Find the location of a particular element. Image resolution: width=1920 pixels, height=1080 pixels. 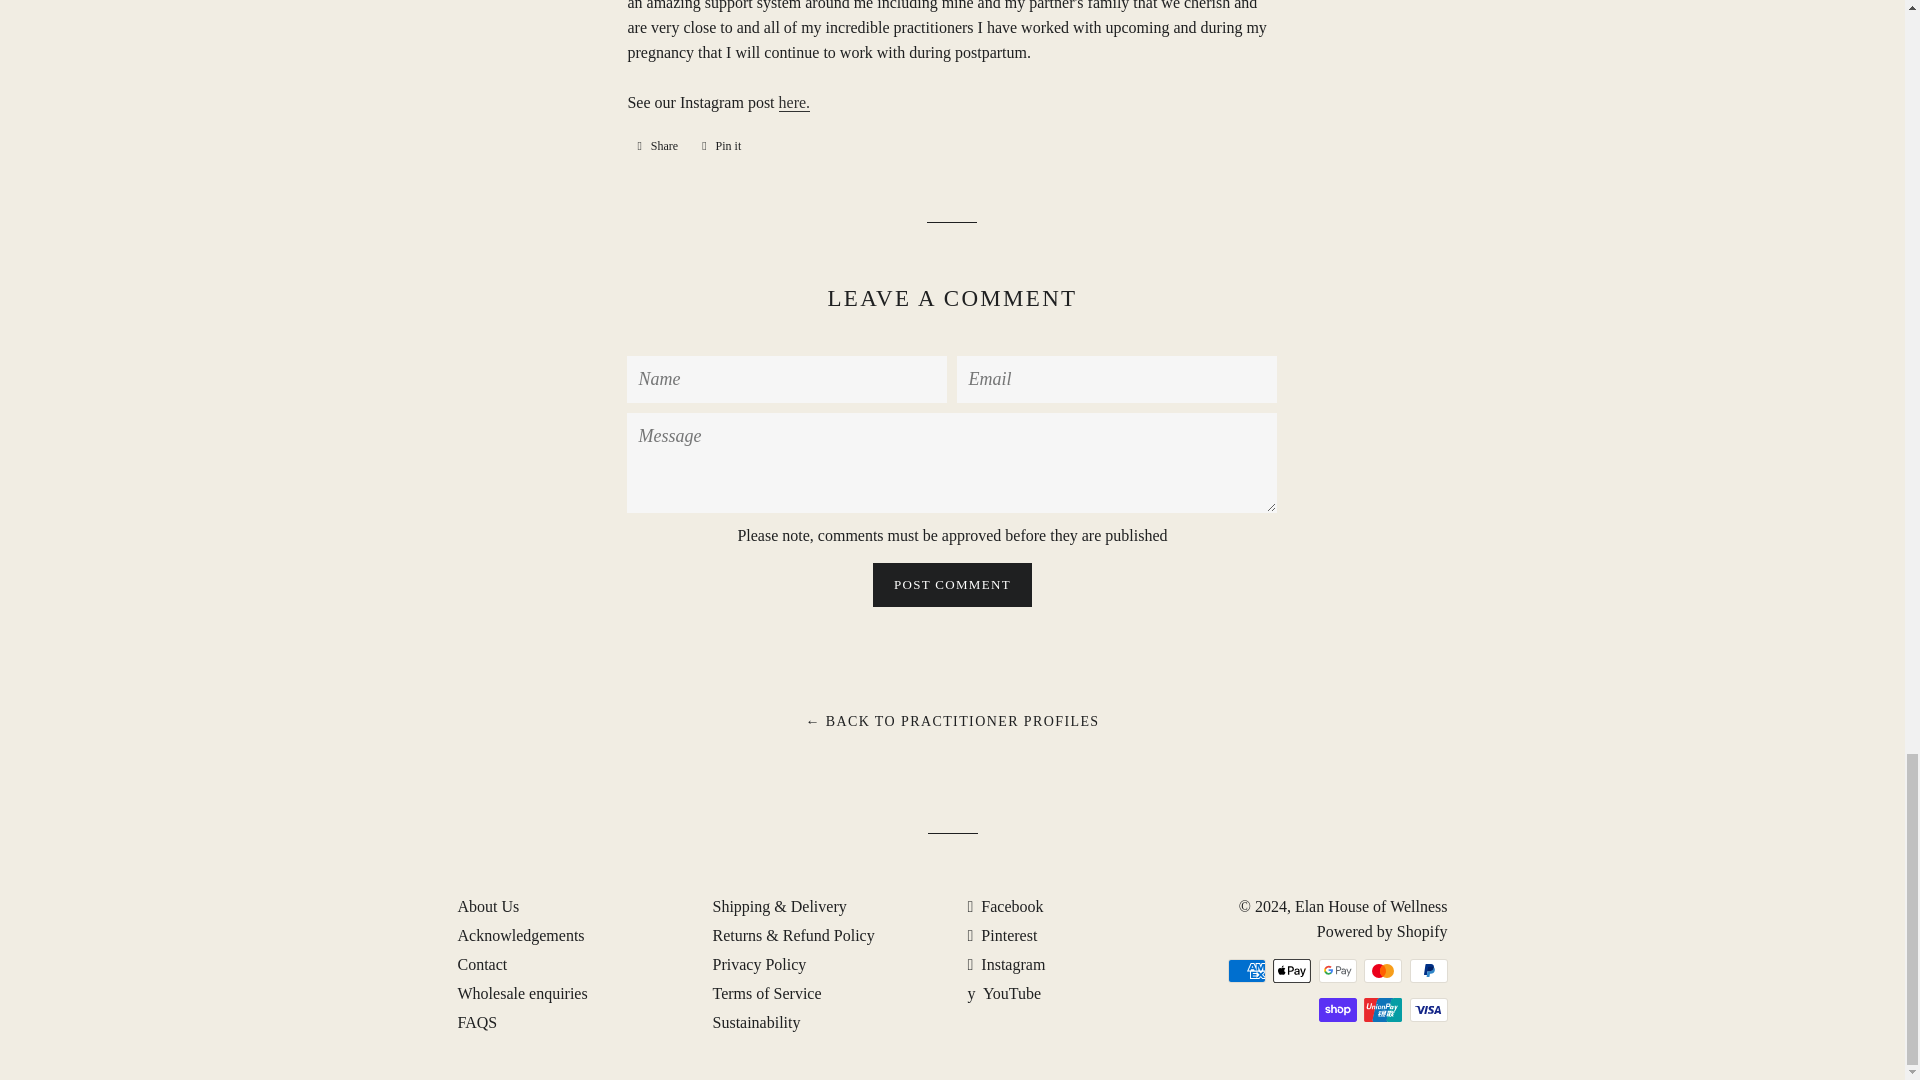

Elan House of Wellness on Instagram is located at coordinates (1006, 964).